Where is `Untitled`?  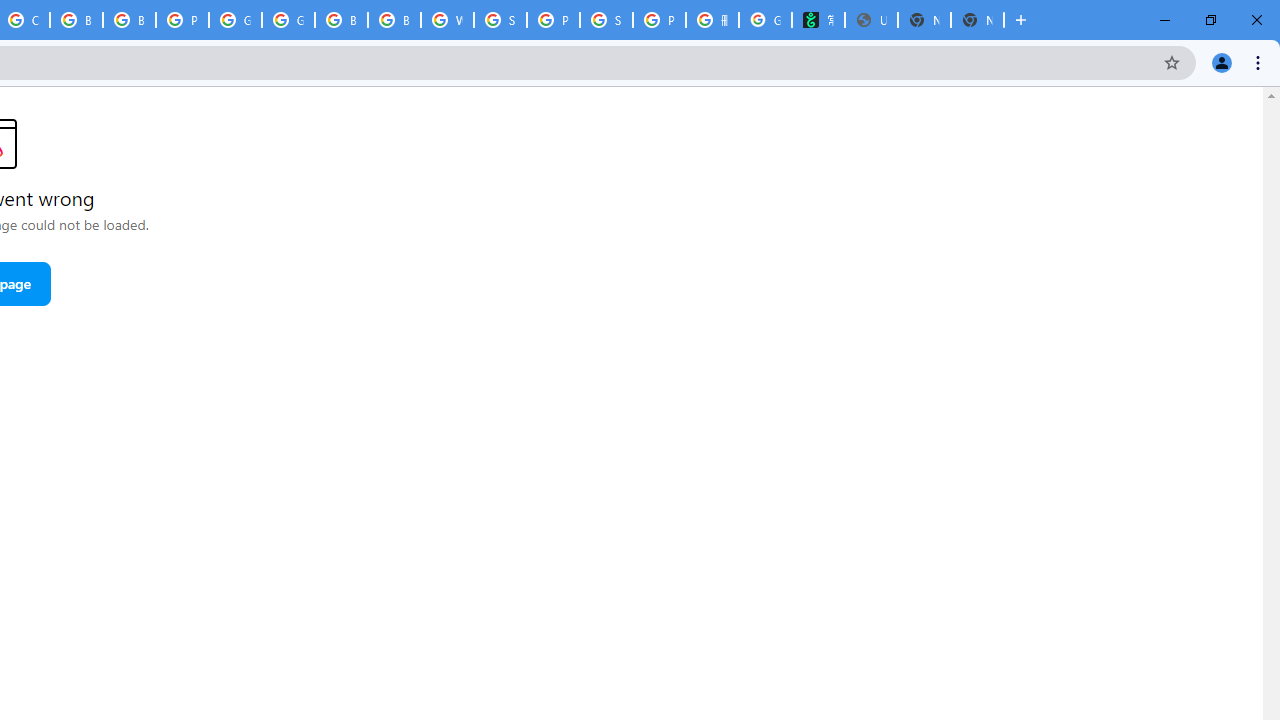 Untitled is located at coordinates (871, 20).